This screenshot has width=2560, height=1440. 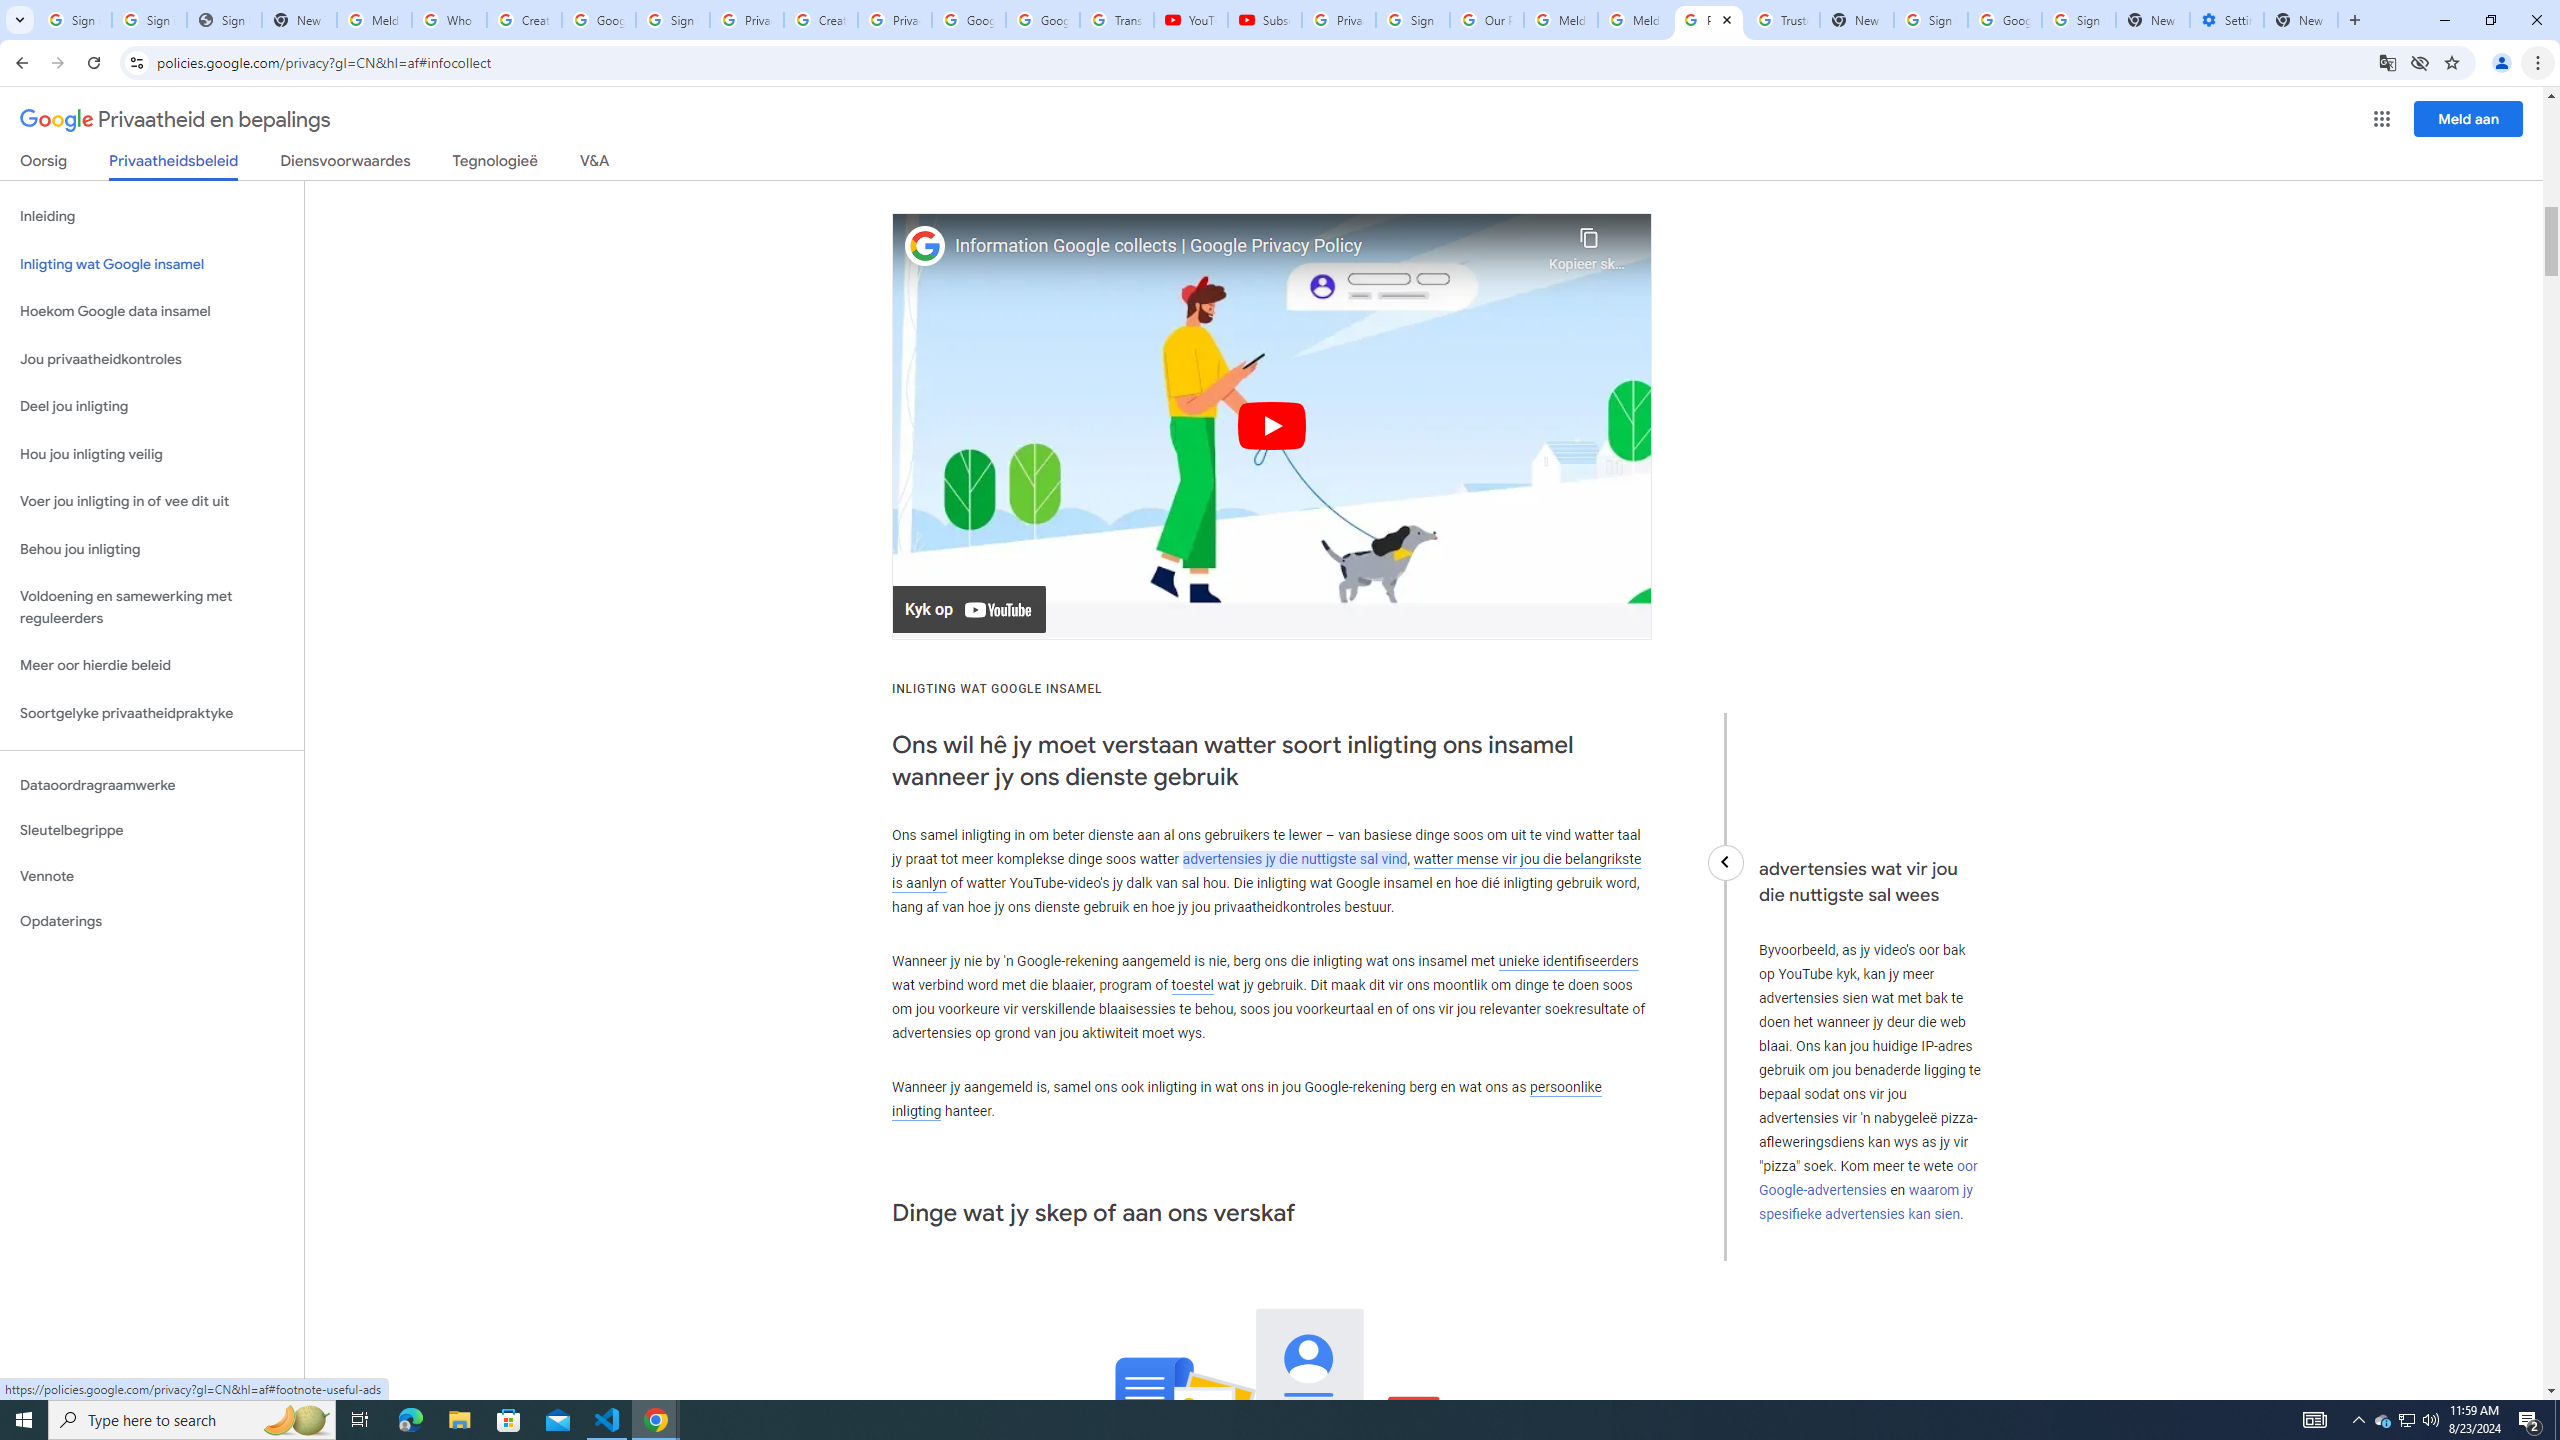 What do you see at coordinates (44, 164) in the screenshot?
I see `Oorsig` at bounding box center [44, 164].